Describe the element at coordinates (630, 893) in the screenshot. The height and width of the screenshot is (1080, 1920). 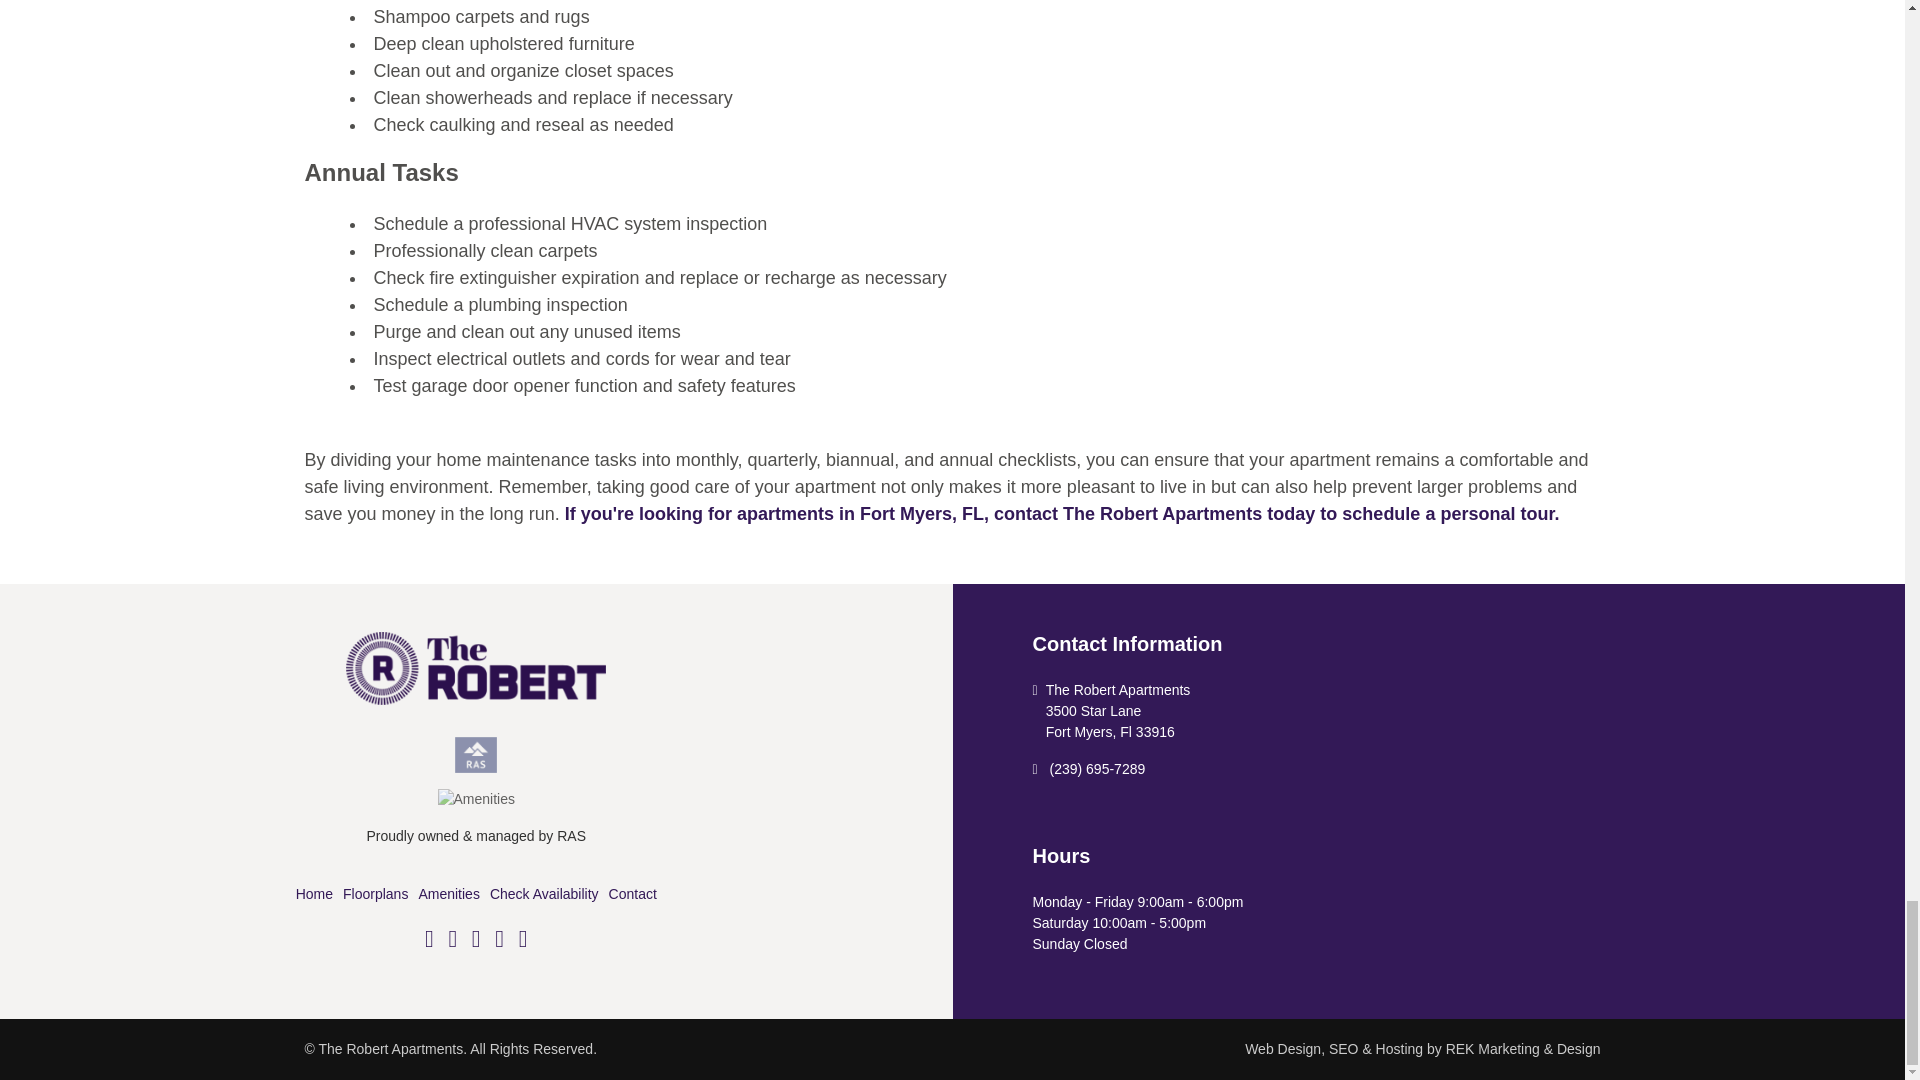
I see `Contact` at that location.